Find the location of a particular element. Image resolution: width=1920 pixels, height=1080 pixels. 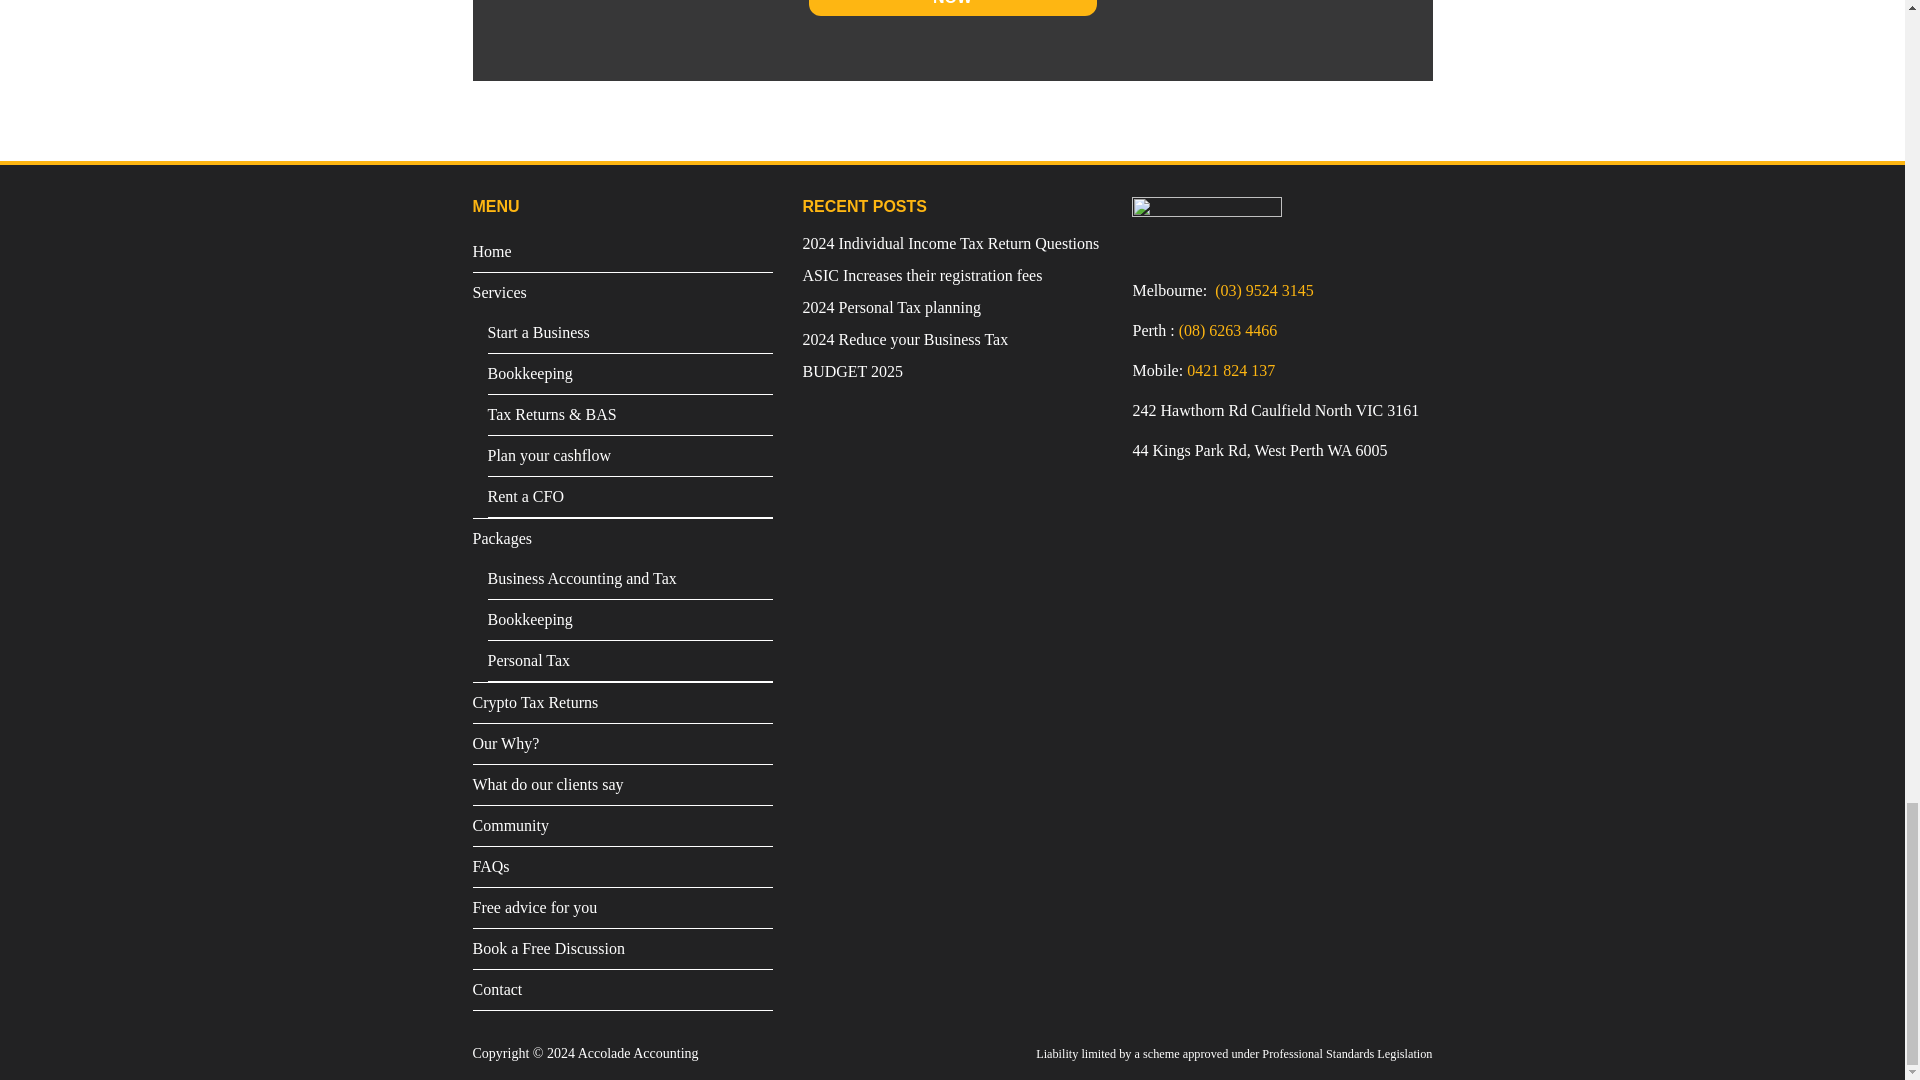

Book me a FREE discussion NOW is located at coordinates (952, 8).